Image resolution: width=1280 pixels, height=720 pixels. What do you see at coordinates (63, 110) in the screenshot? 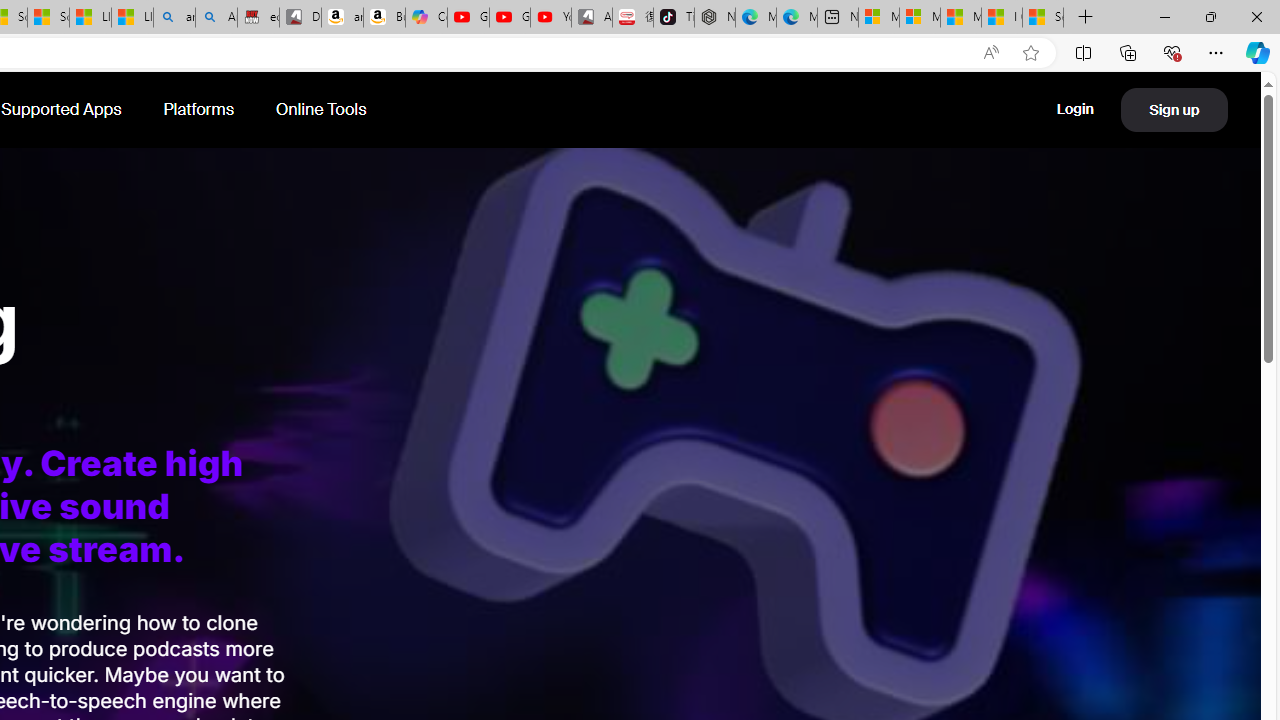
I see `Supported Apps ` at bounding box center [63, 110].